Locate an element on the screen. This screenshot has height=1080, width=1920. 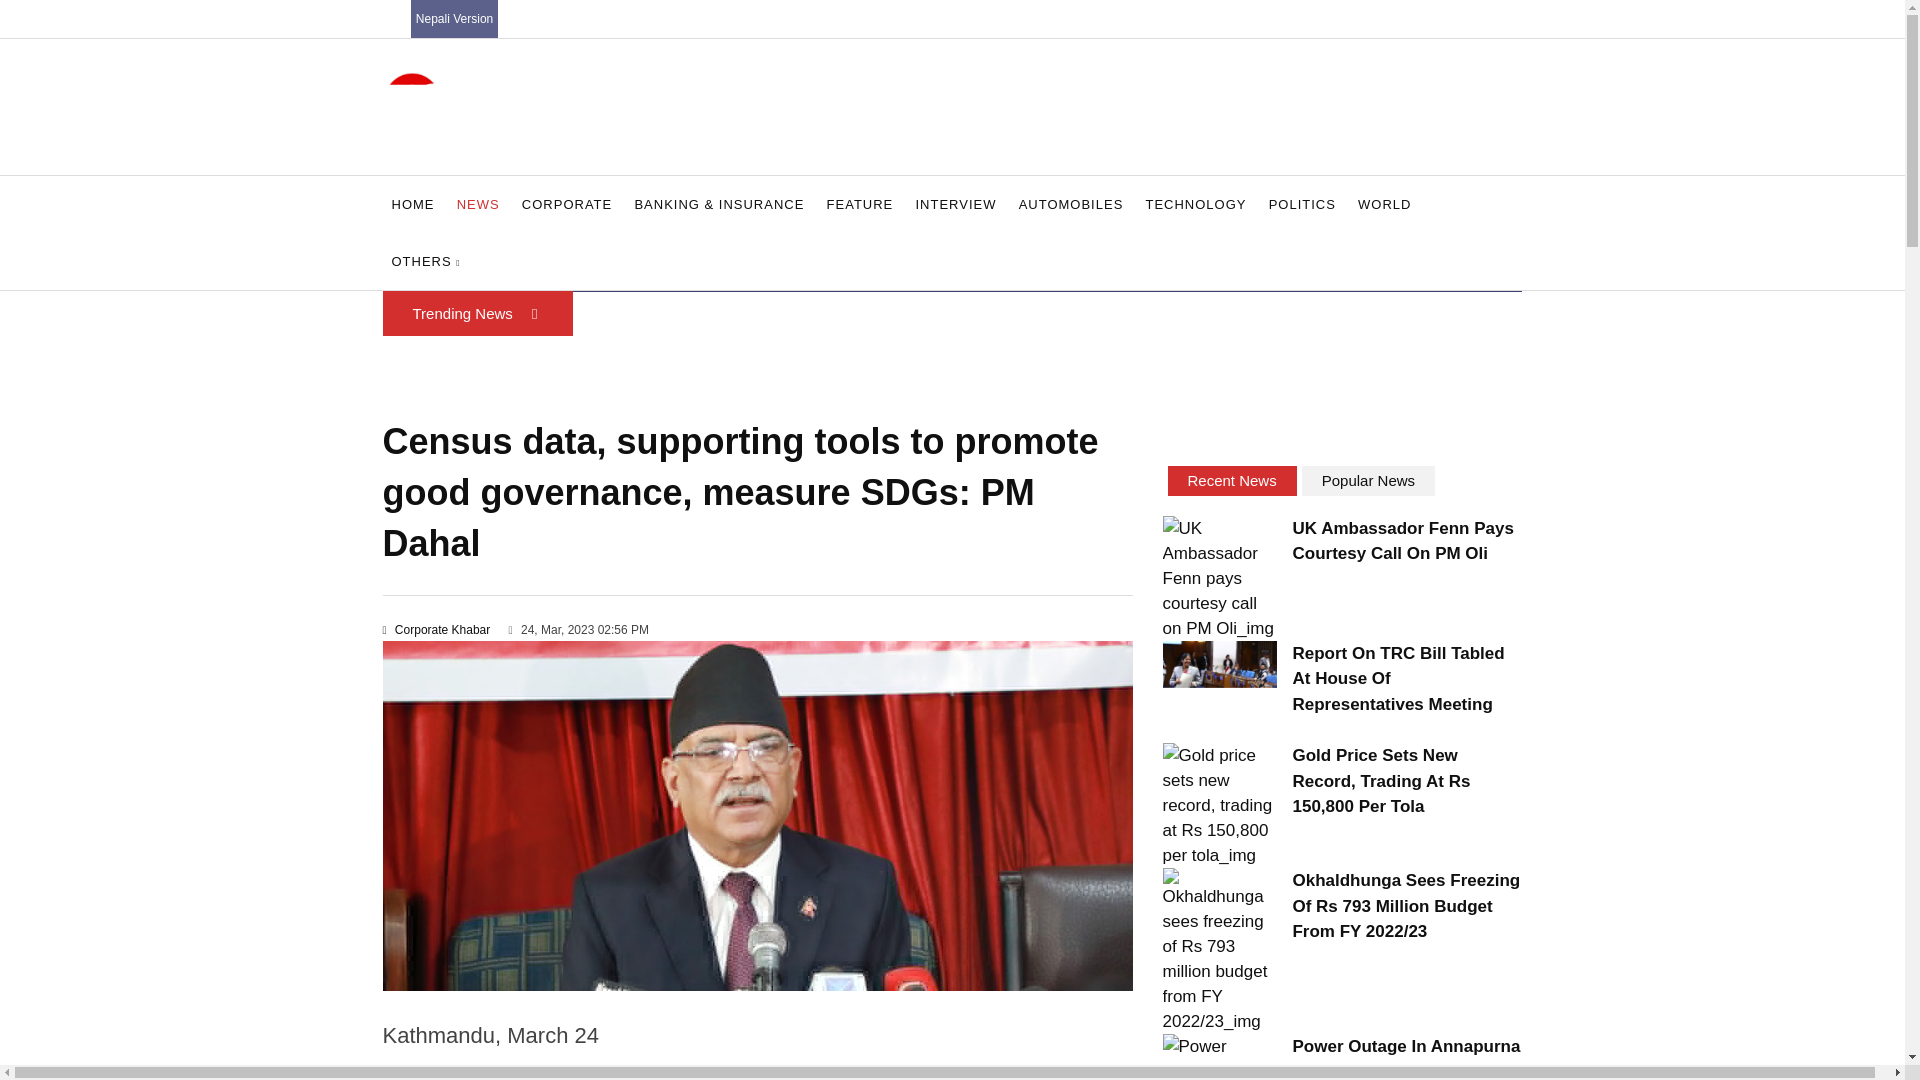
NEWS is located at coordinates (478, 204).